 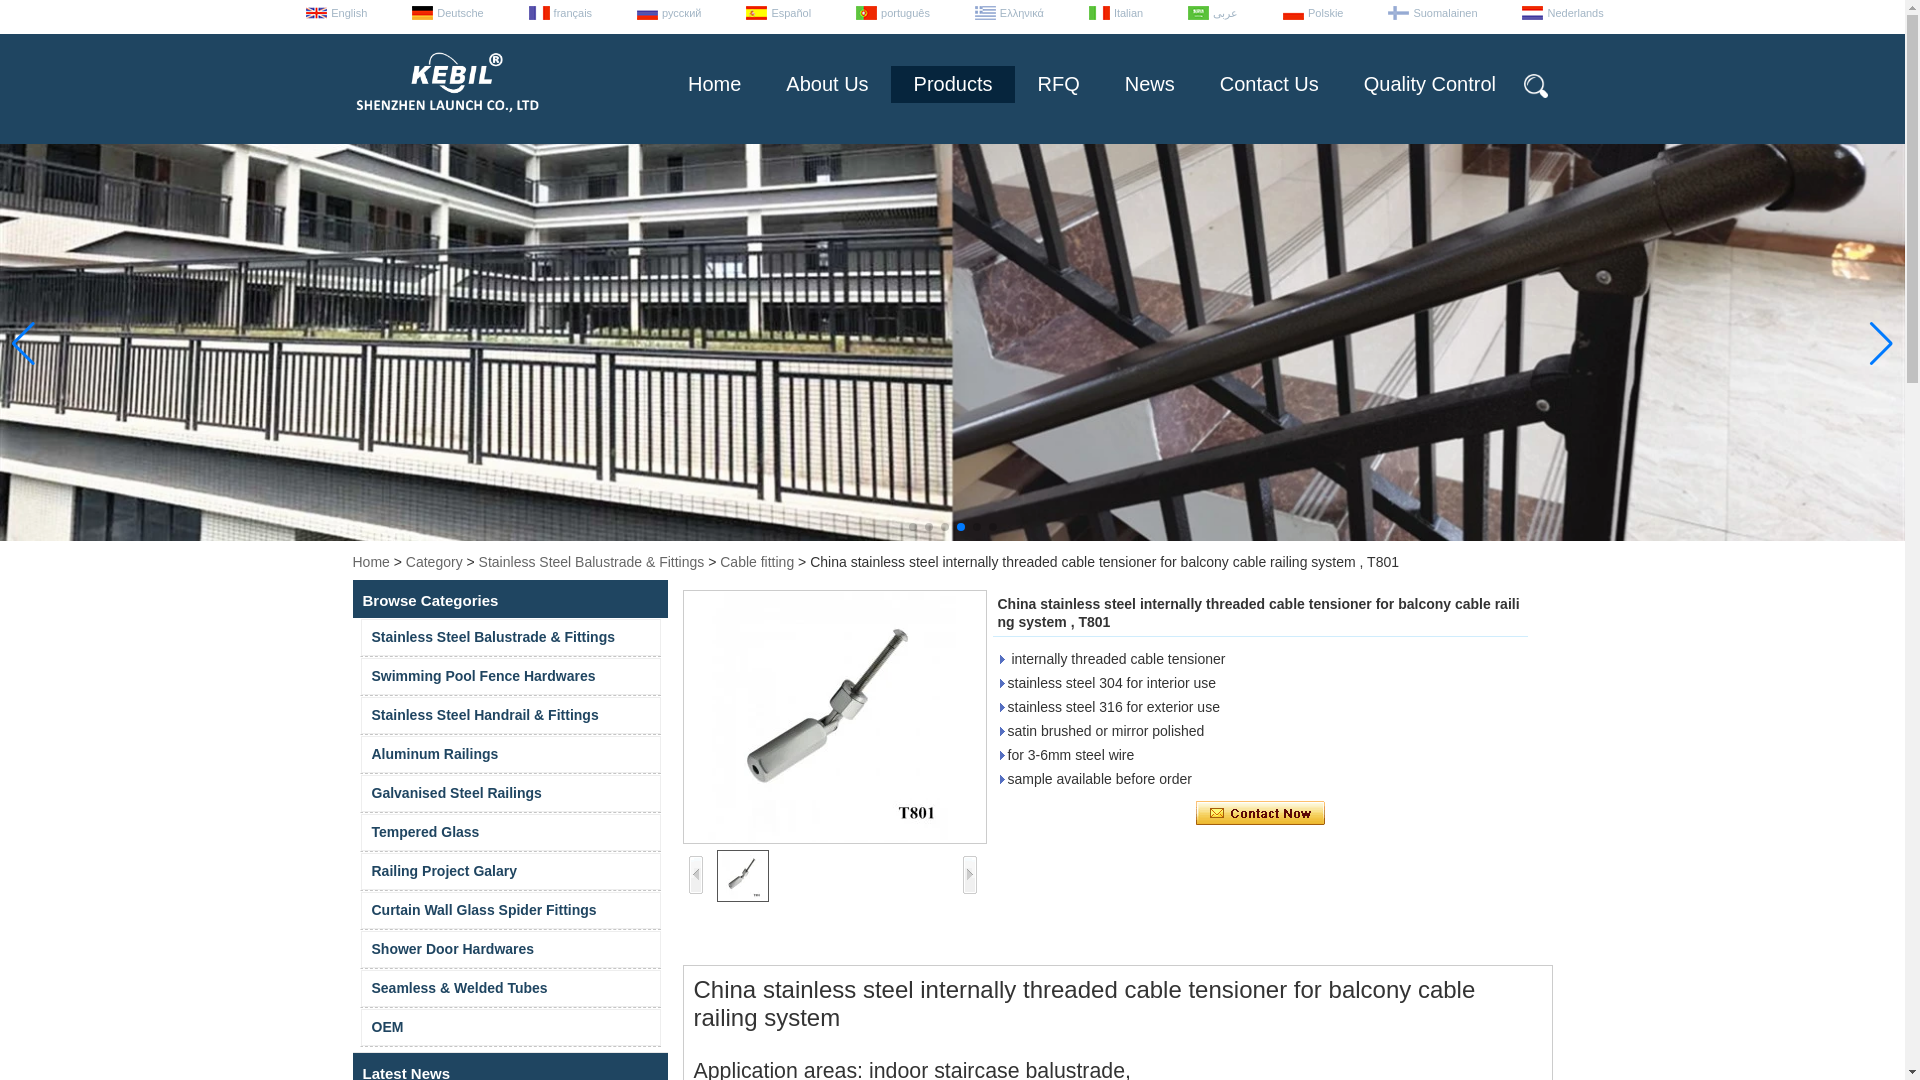 I want to click on Deutsche, so click(x=445, y=13).